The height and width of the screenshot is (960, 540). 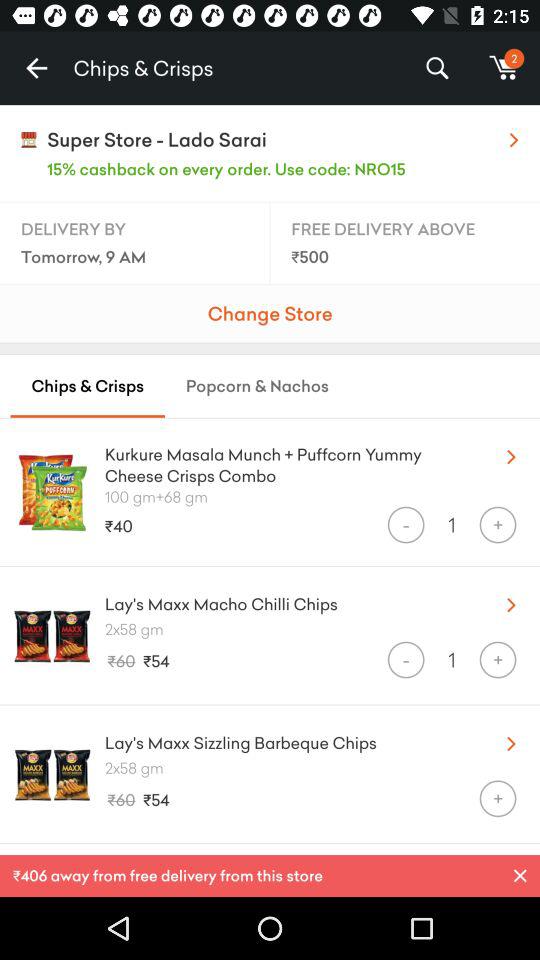 What do you see at coordinates (322, 496) in the screenshot?
I see `press the 100 gm 68` at bounding box center [322, 496].